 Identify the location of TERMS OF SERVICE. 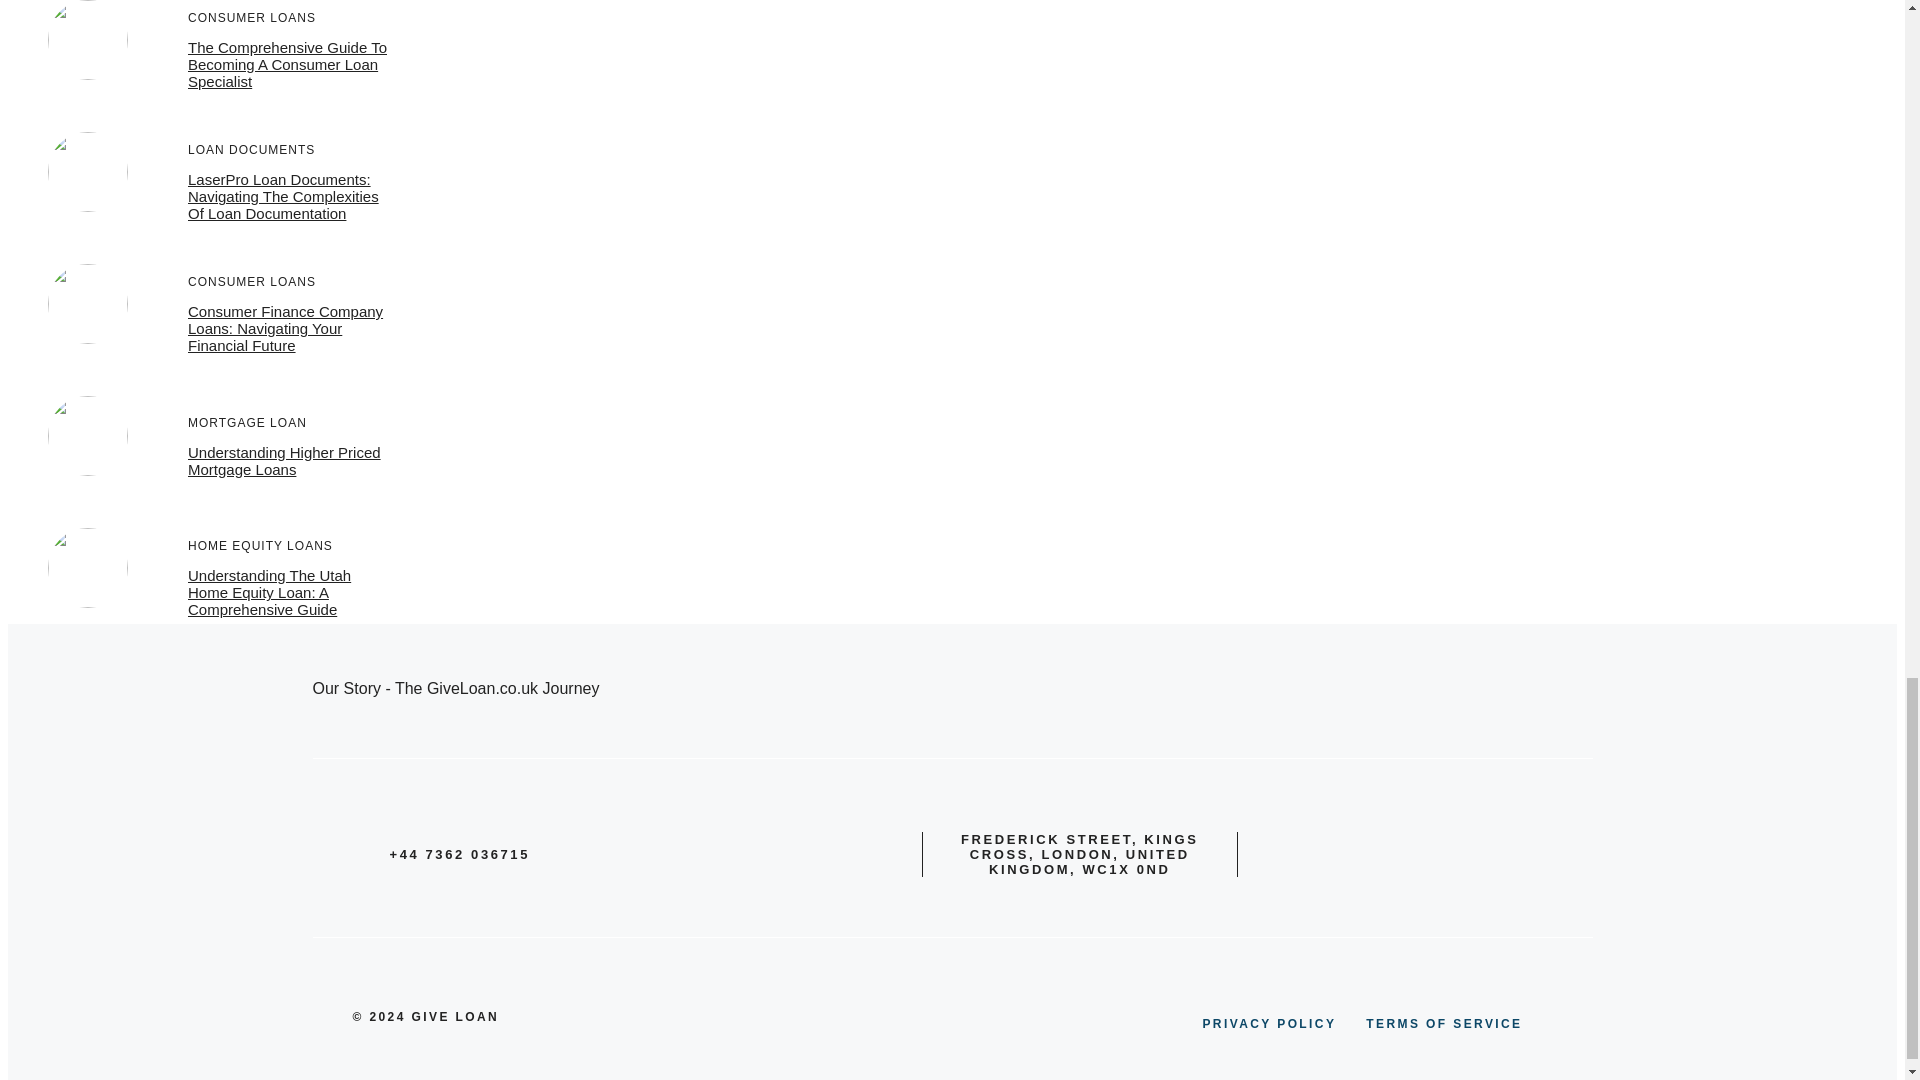
(1444, 1024).